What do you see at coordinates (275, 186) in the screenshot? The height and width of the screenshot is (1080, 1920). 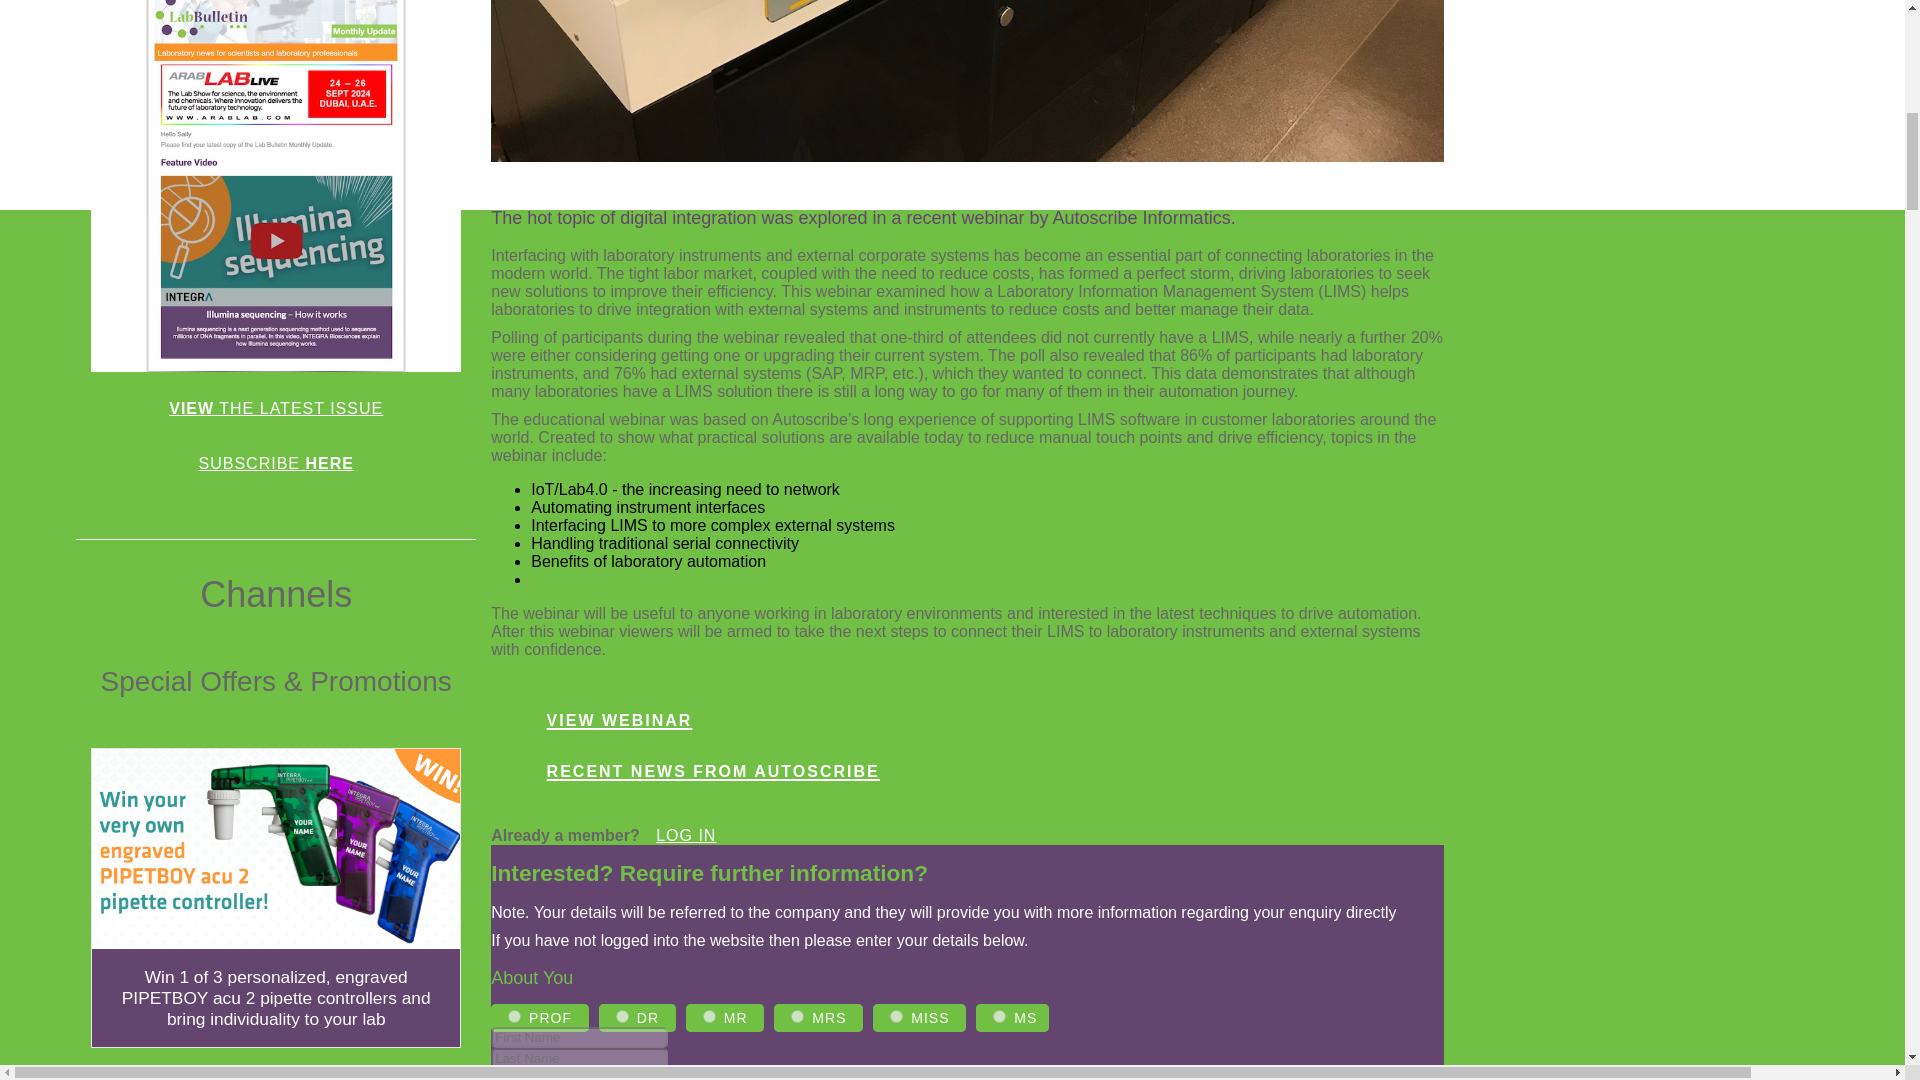 I see `Read the latest issue of Lab Bulletin's monthly newsletter` at bounding box center [275, 186].